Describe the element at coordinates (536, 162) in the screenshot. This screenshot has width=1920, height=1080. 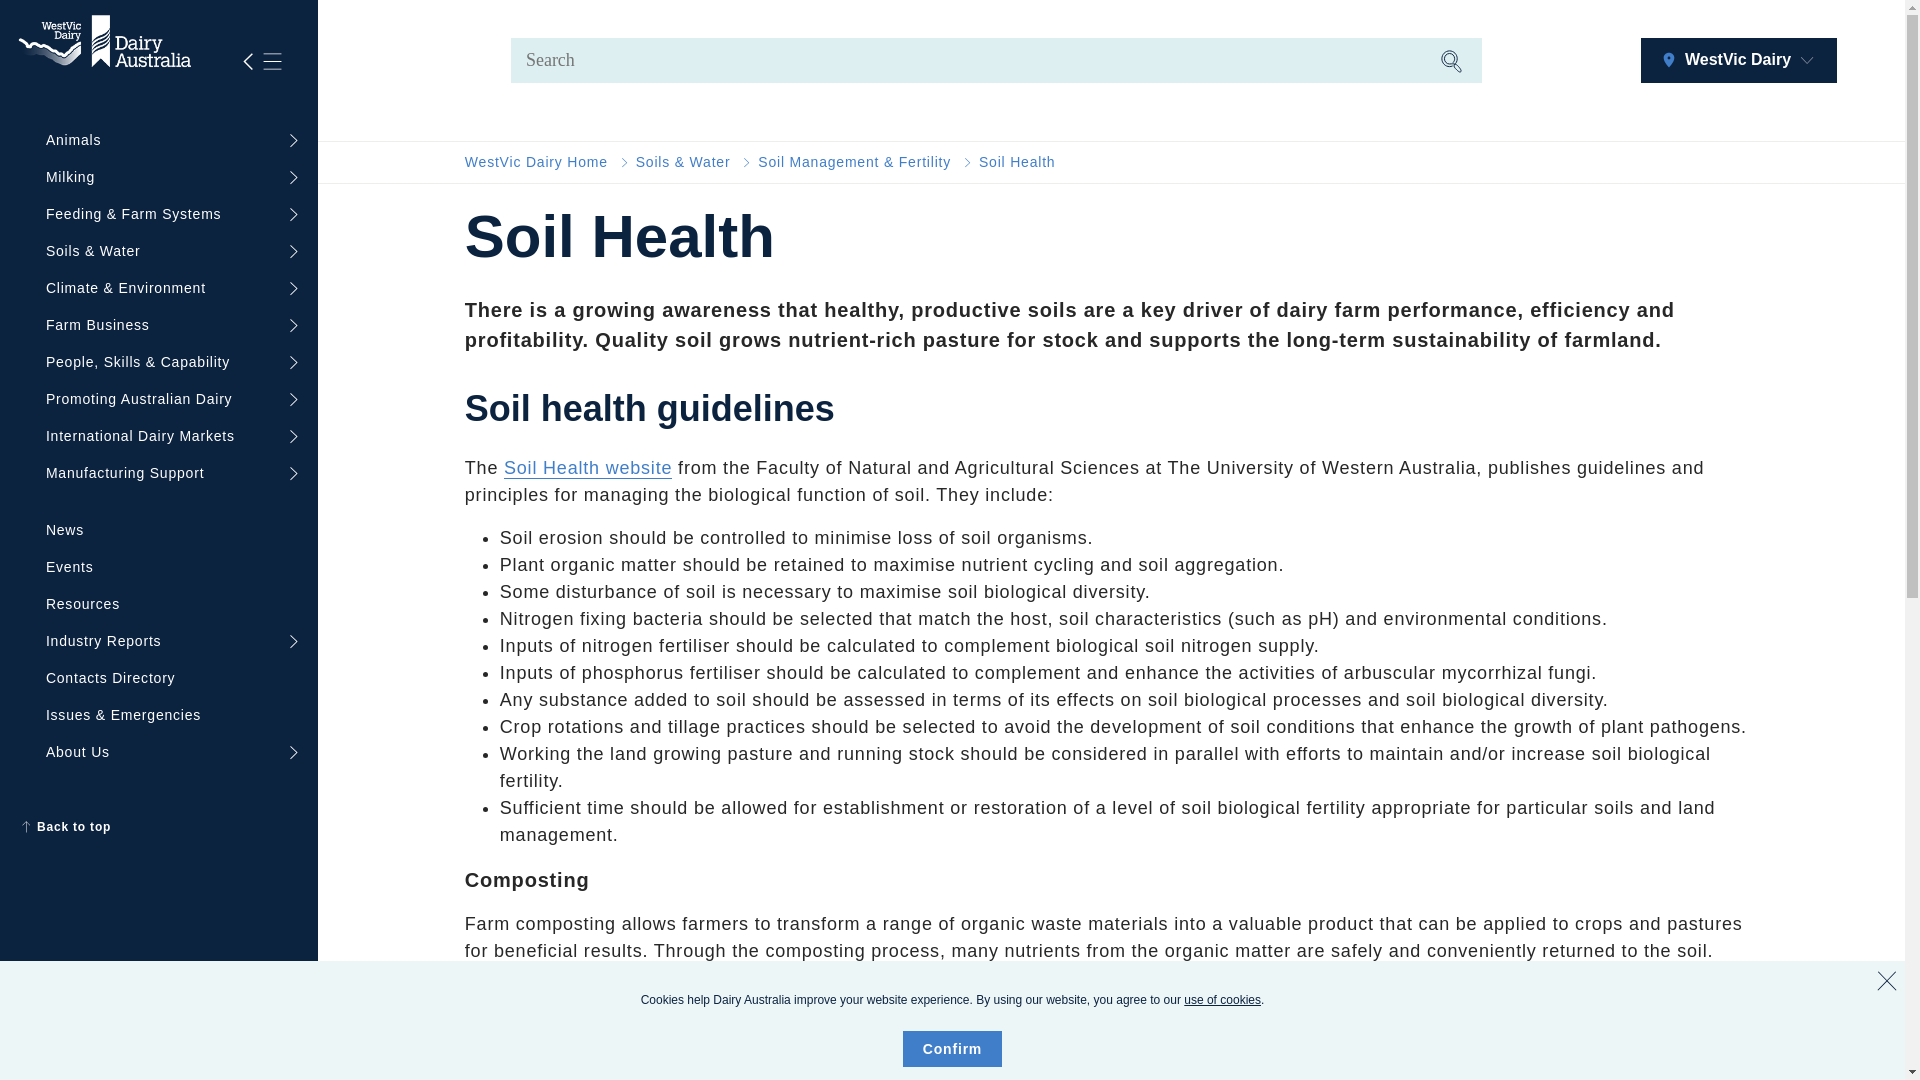
I see `Home` at that location.